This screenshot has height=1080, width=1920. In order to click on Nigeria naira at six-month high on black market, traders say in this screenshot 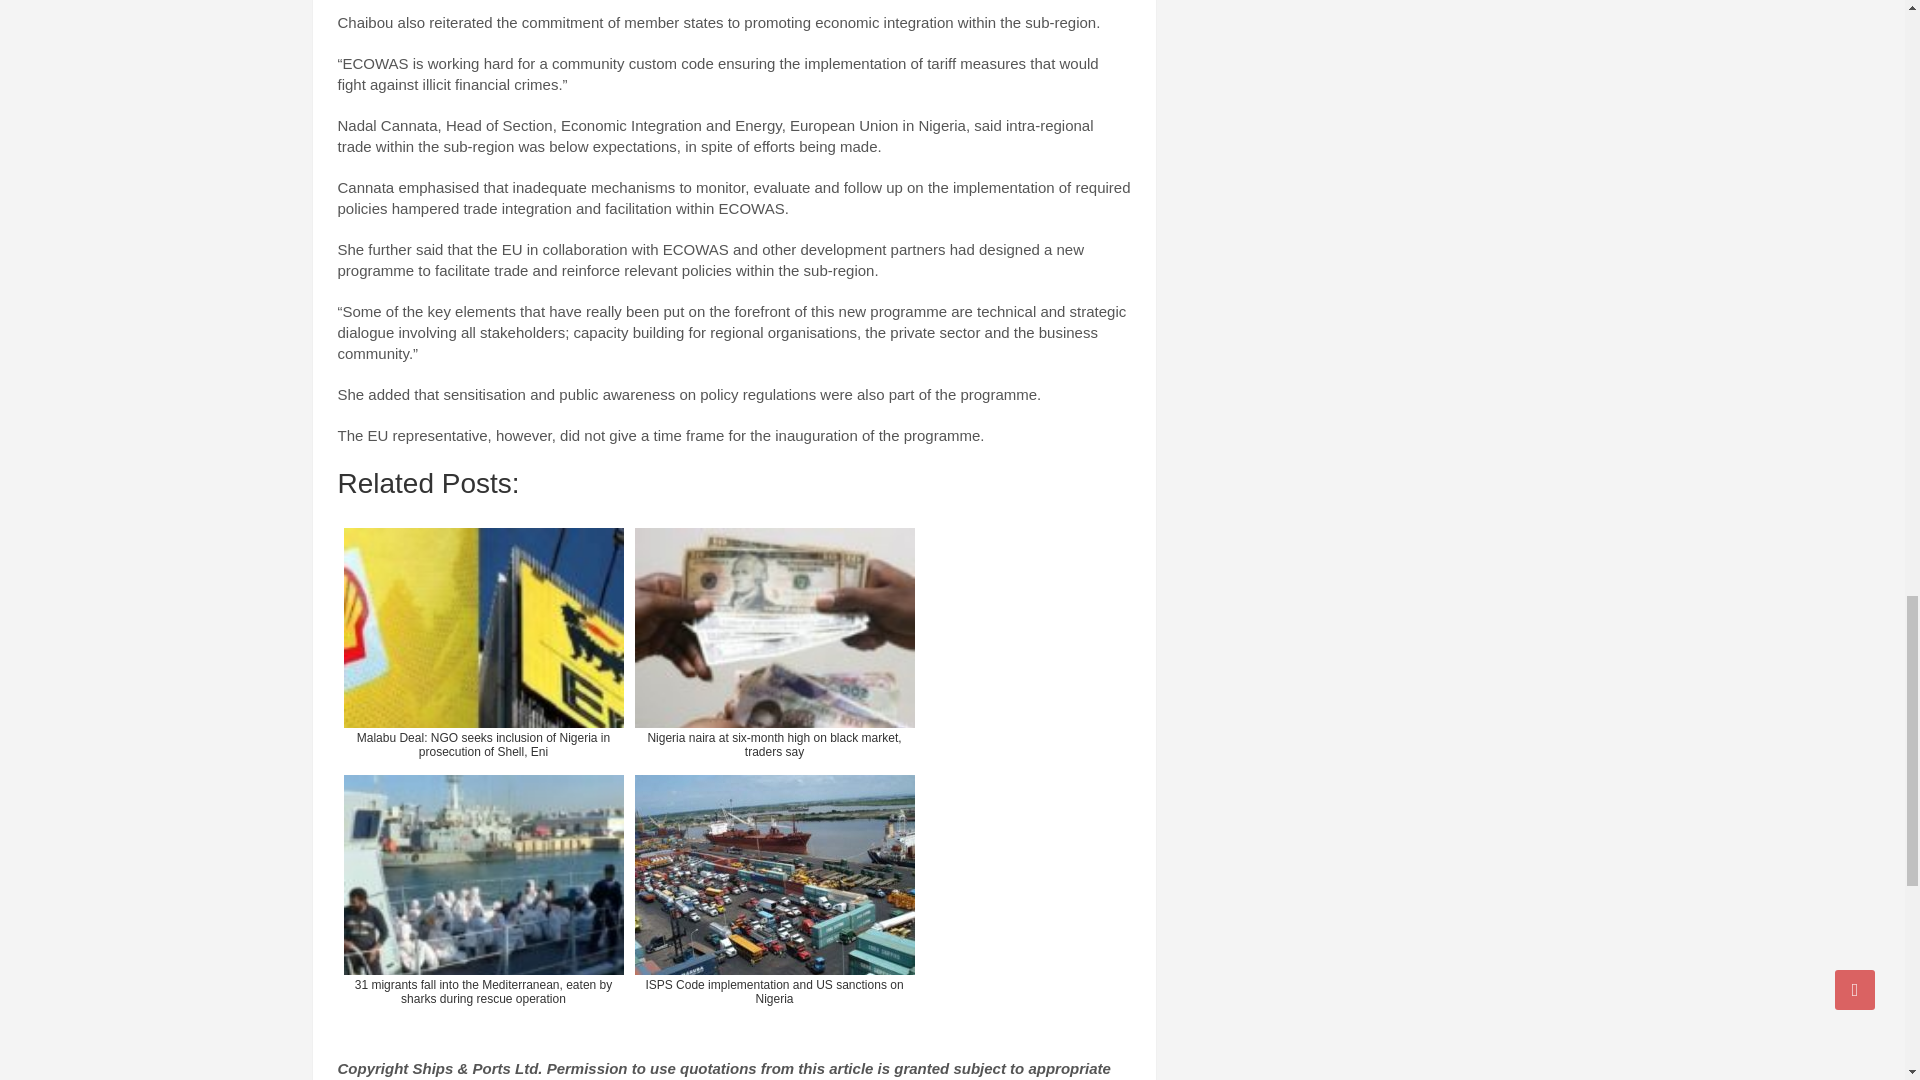, I will do `click(773, 642)`.